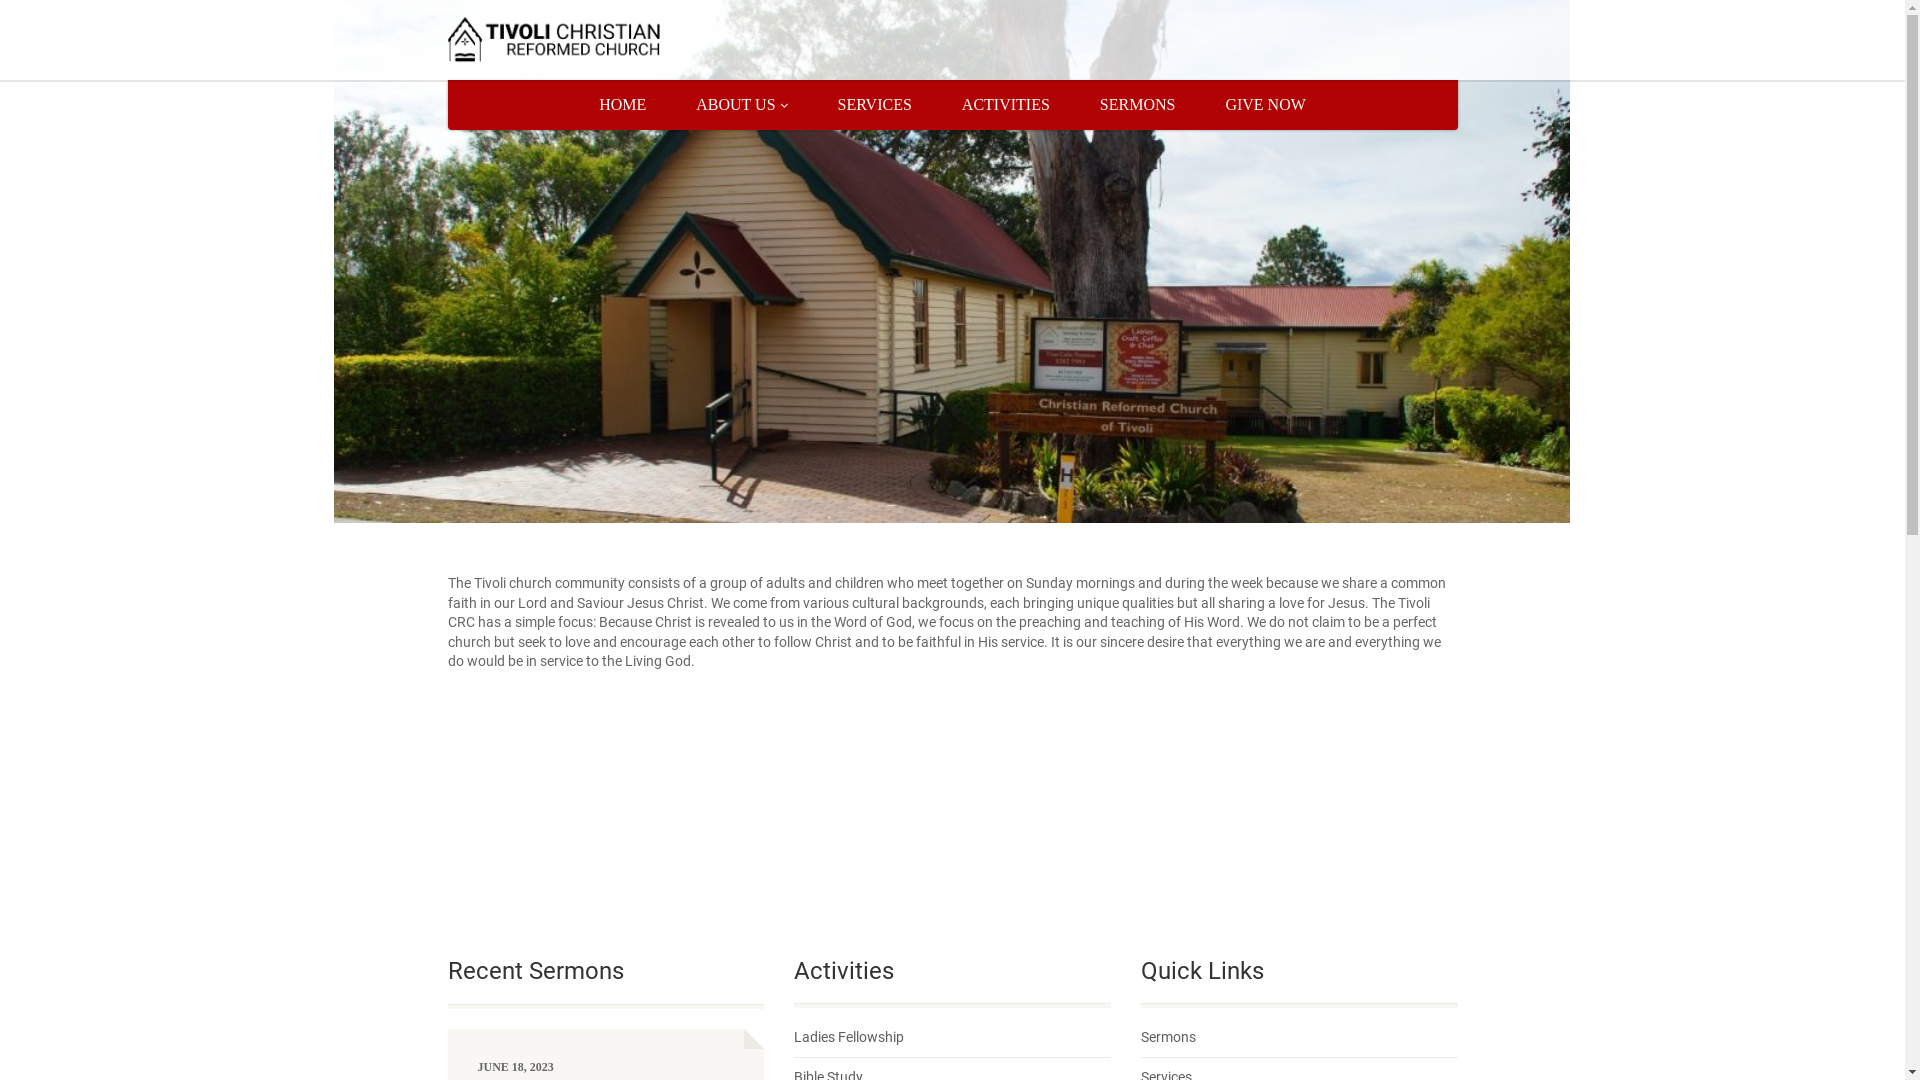  Describe the element at coordinates (875, 105) in the screenshot. I see `SERVICES` at that location.